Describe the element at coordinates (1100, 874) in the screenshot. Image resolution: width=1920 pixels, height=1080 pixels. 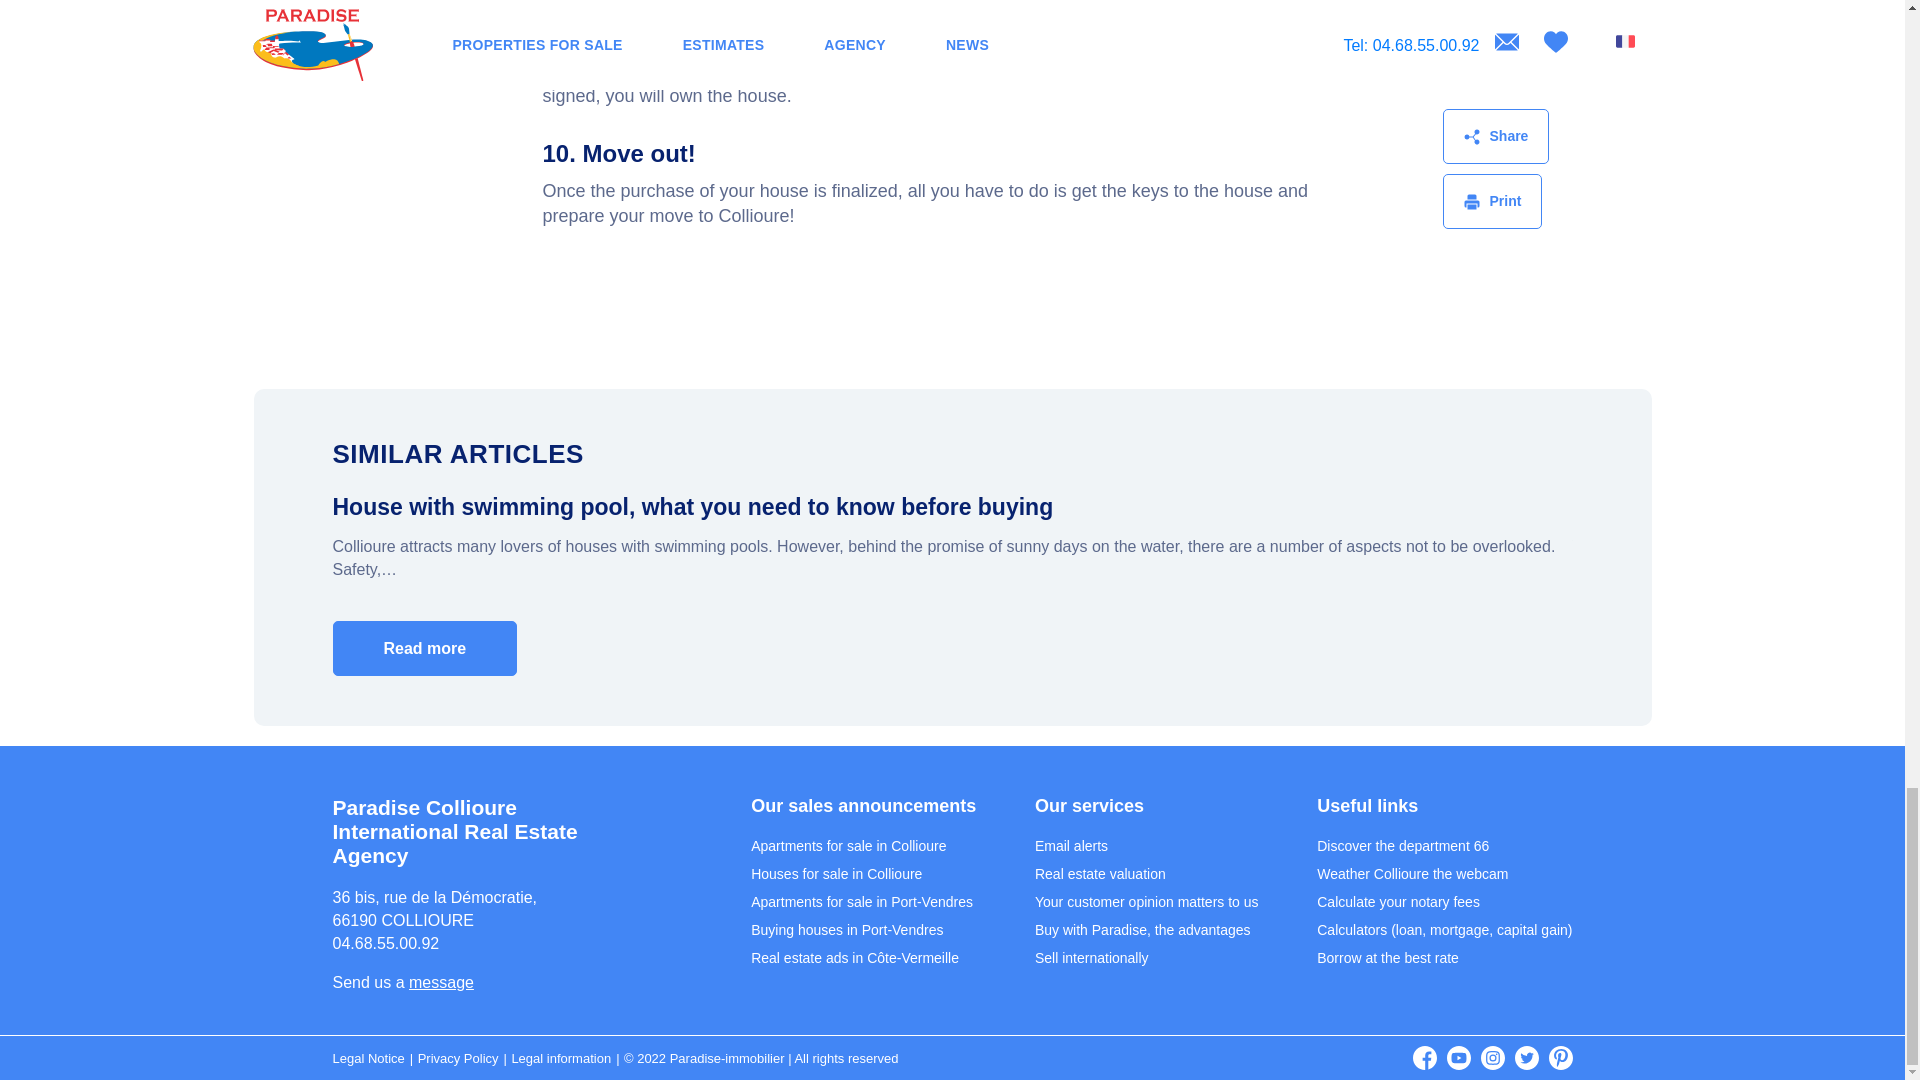
I see `Real estate valuation` at that location.